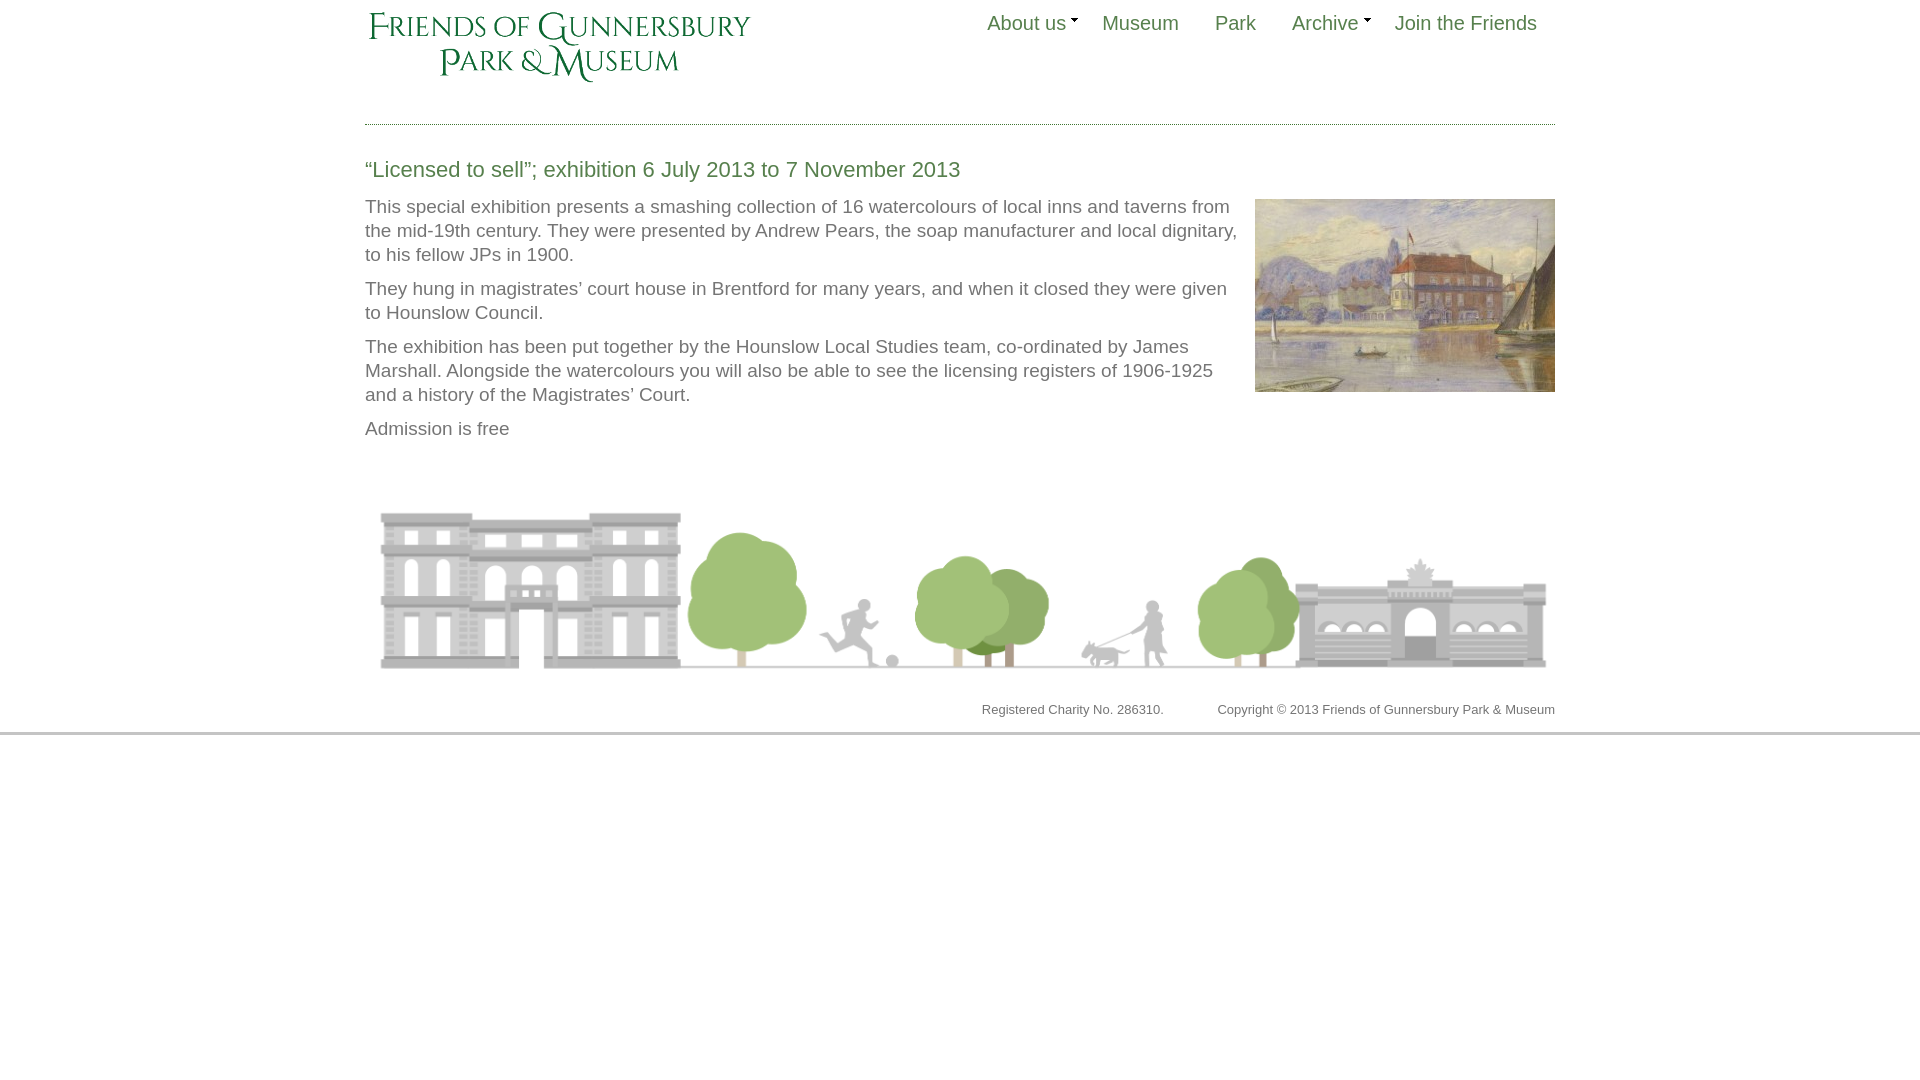 The height and width of the screenshot is (1080, 1920). Describe the element at coordinates (1325, 23) in the screenshot. I see `Archive` at that location.